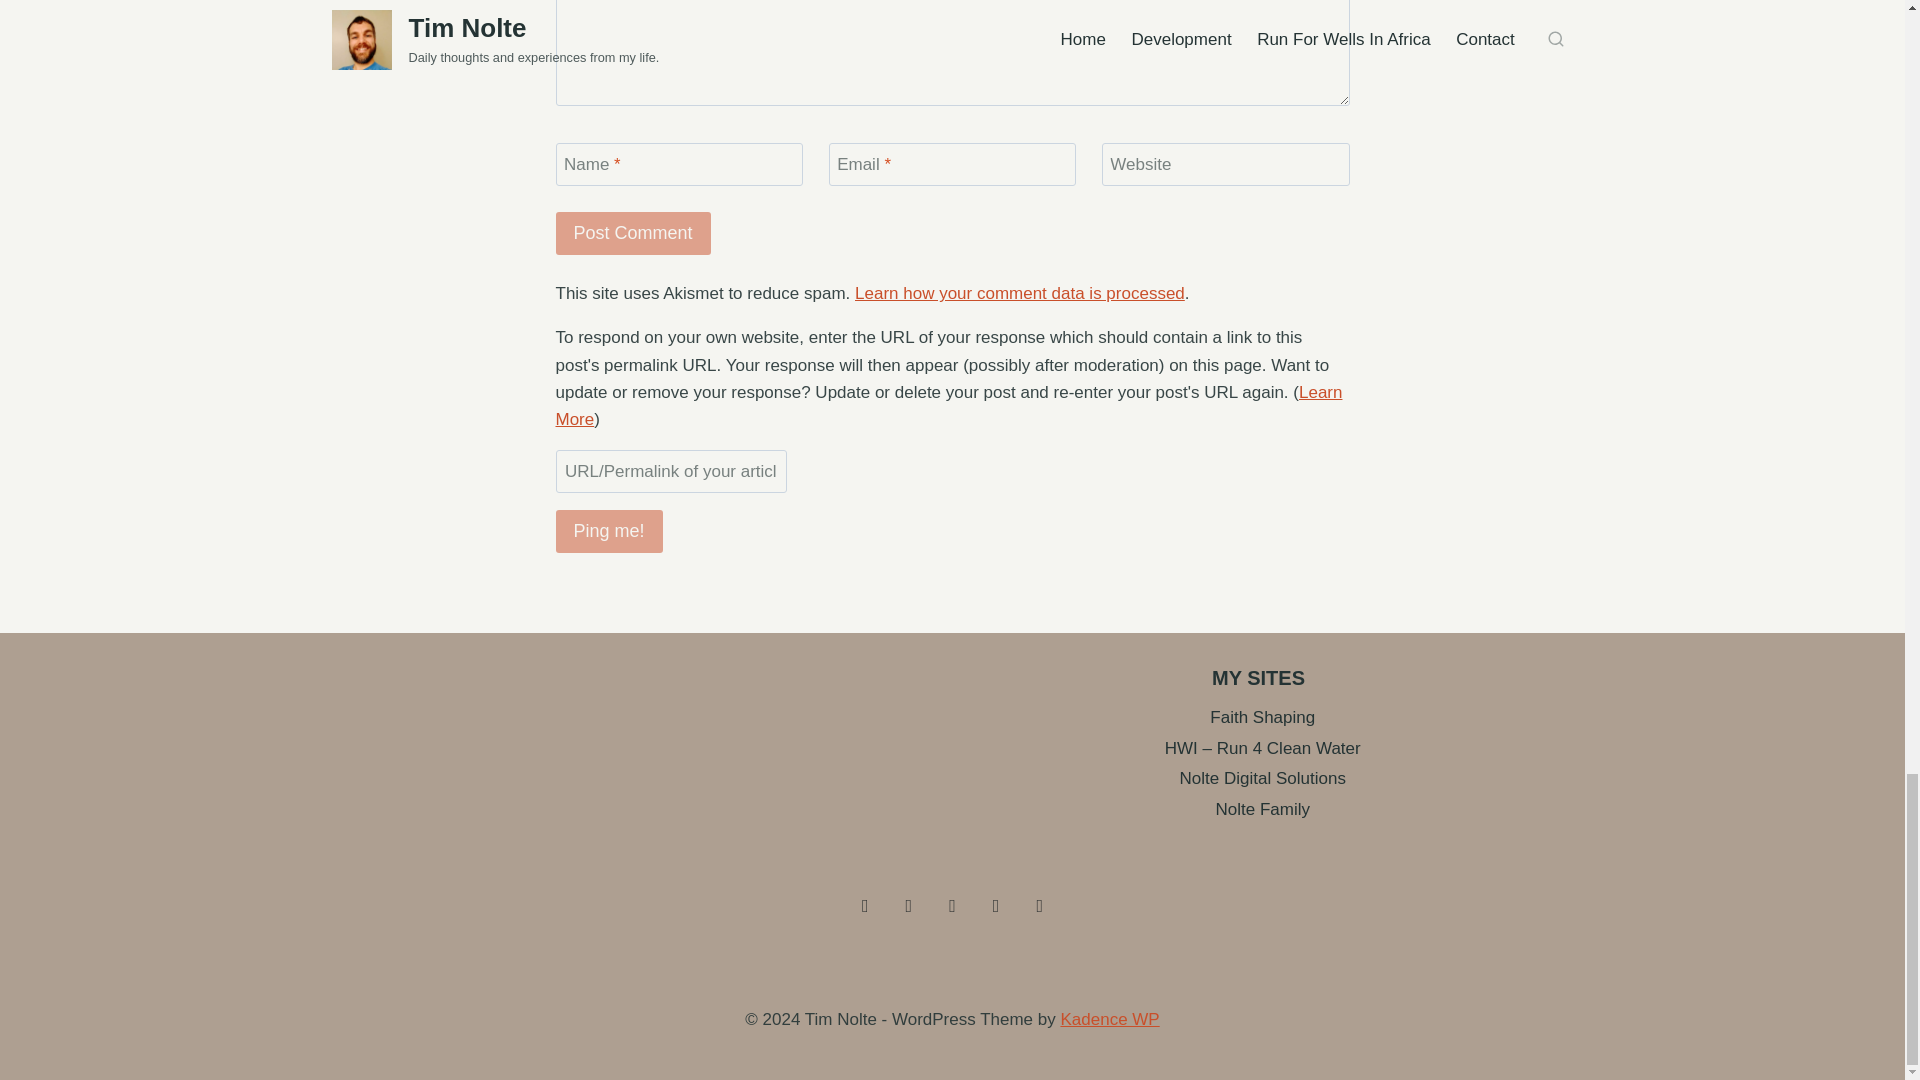  Describe the element at coordinates (995, 906) in the screenshot. I see `Linkedin` at that location.